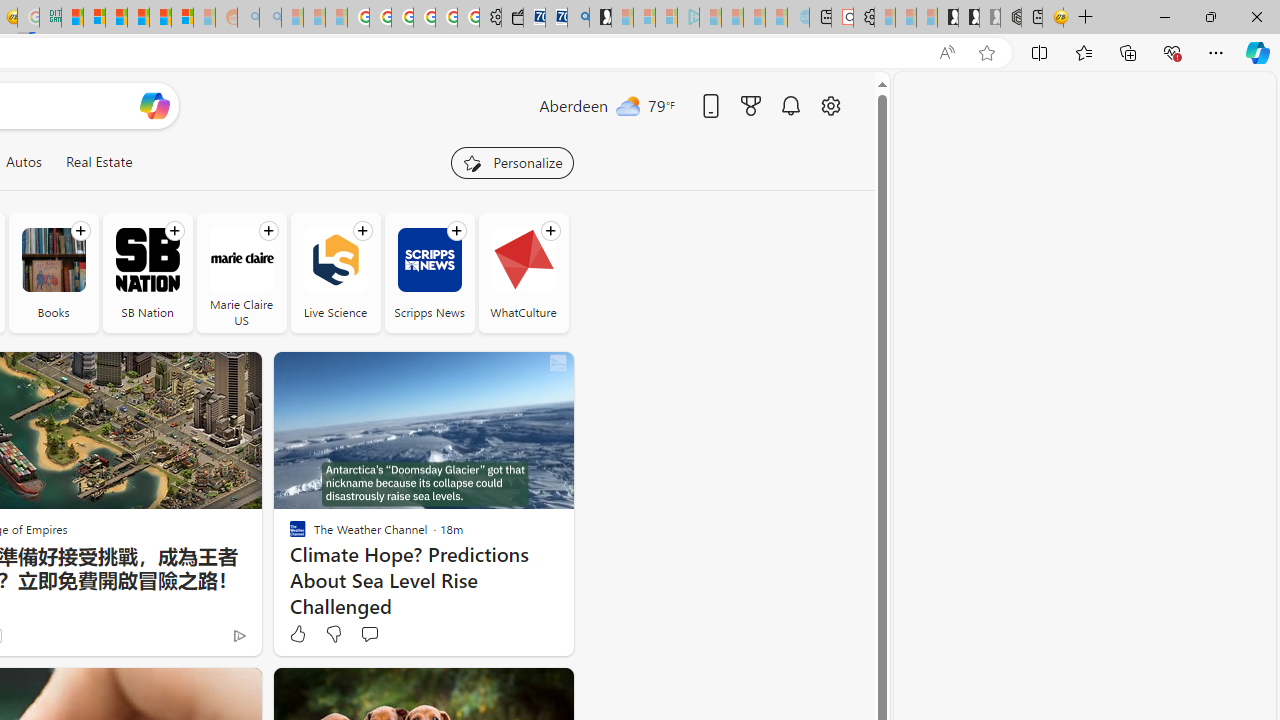 The image size is (1280, 720). Describe the element at coordinates (550, 231) in the screenshot. I see `Follow channel` at that location.